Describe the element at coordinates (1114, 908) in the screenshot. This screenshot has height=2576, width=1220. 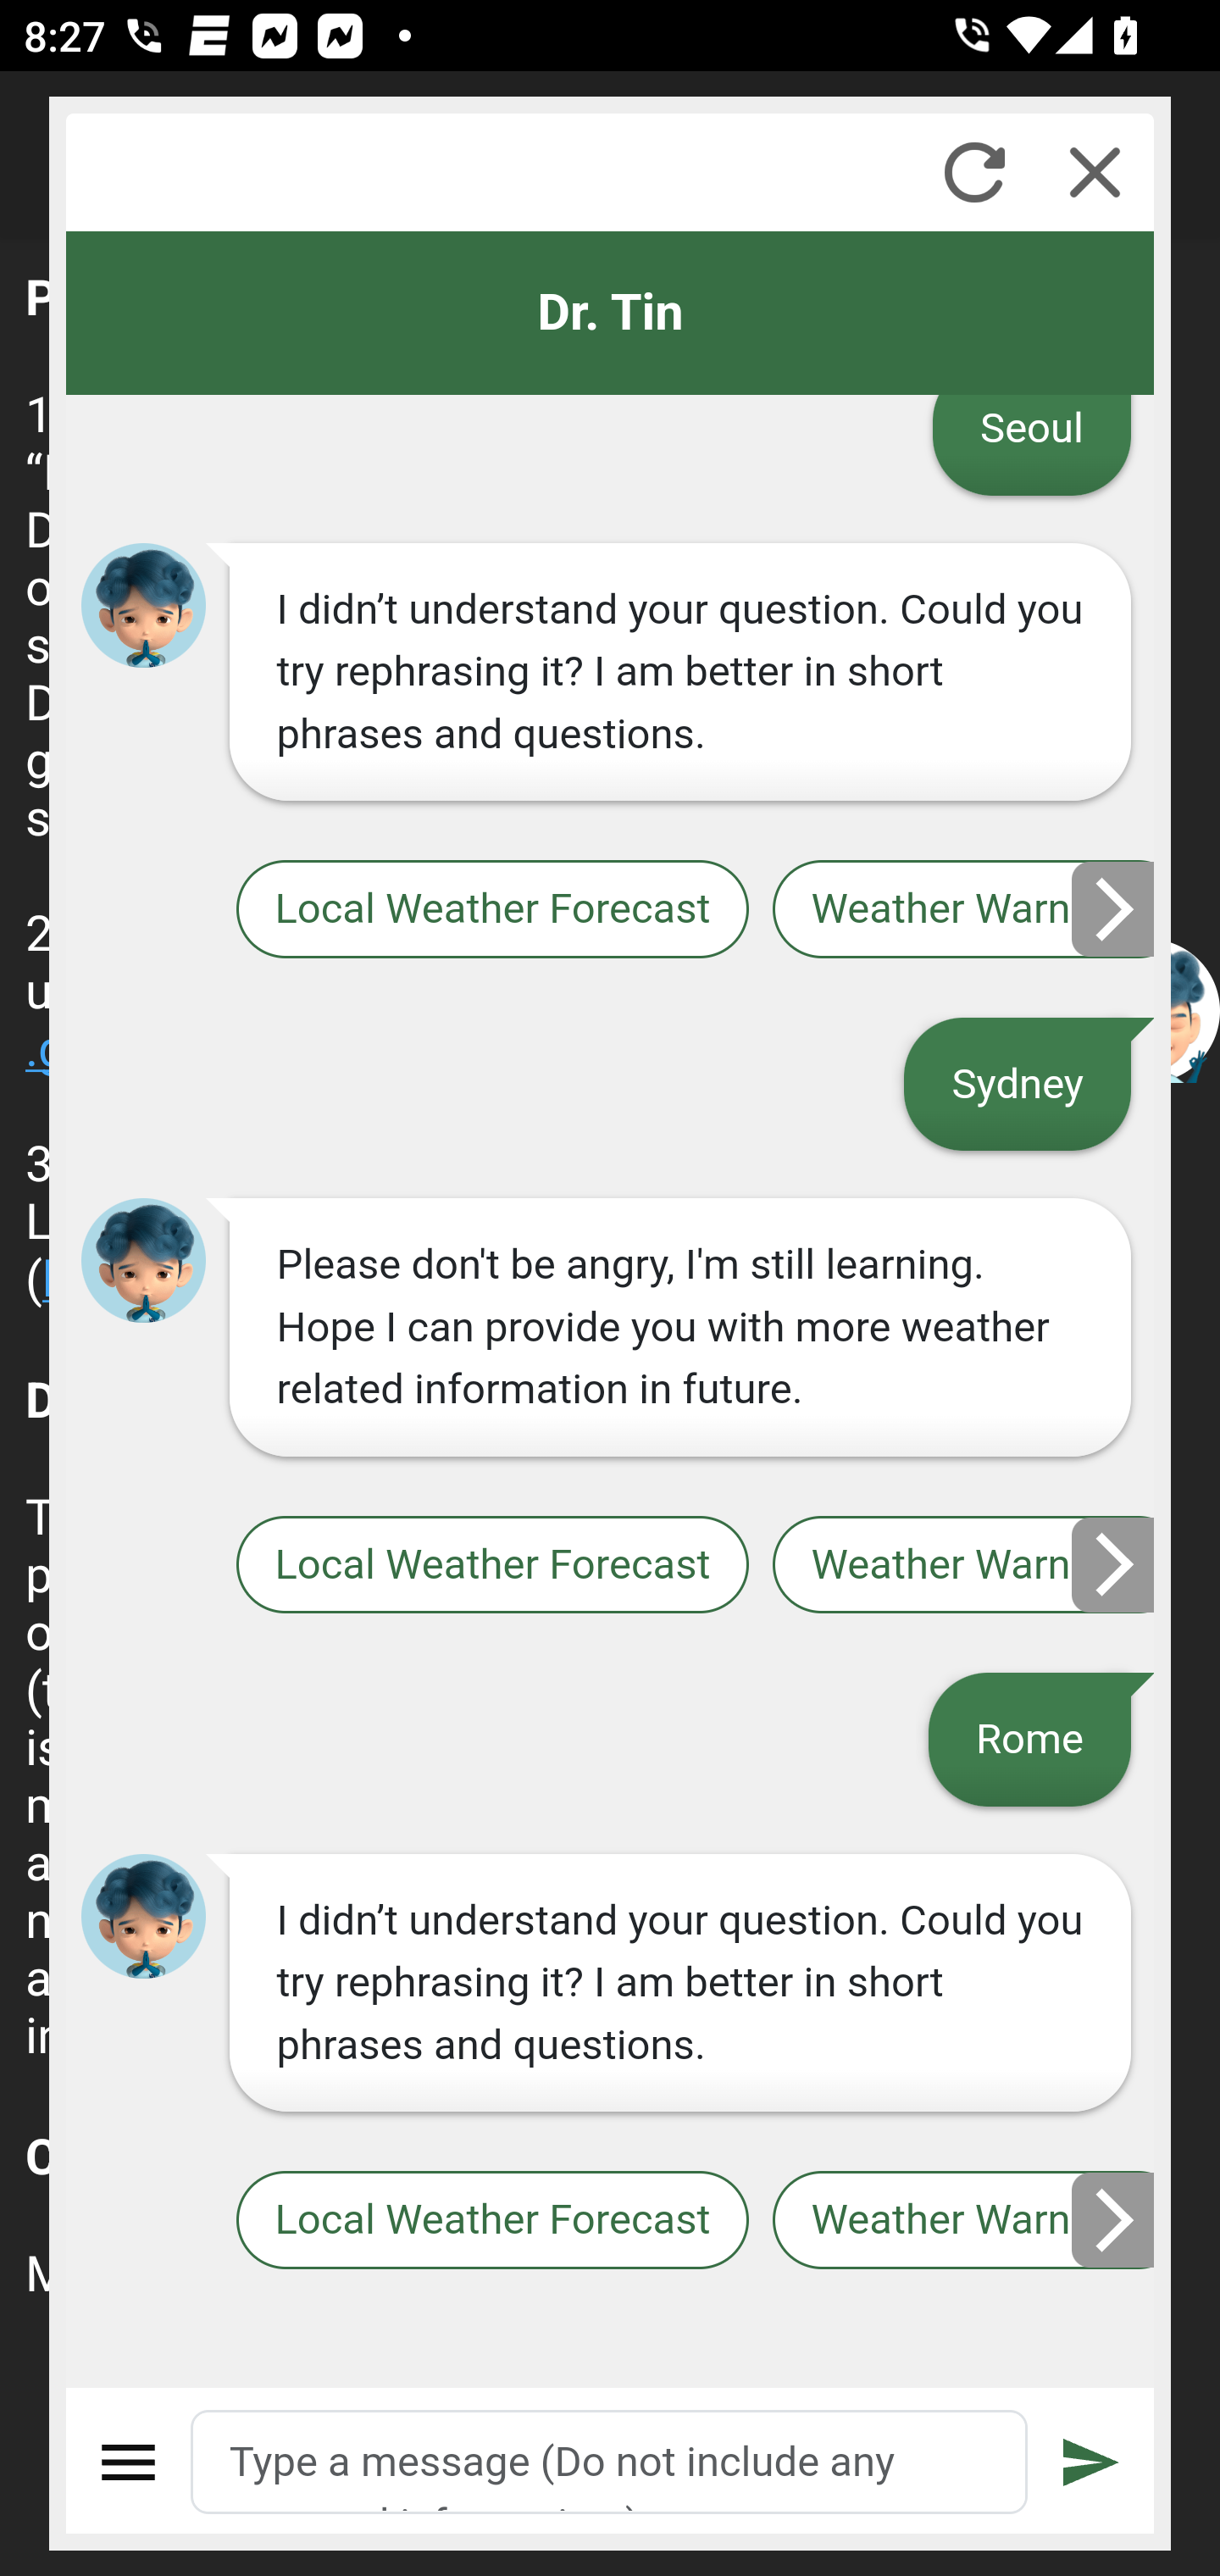
I see `Next slide` at that location.